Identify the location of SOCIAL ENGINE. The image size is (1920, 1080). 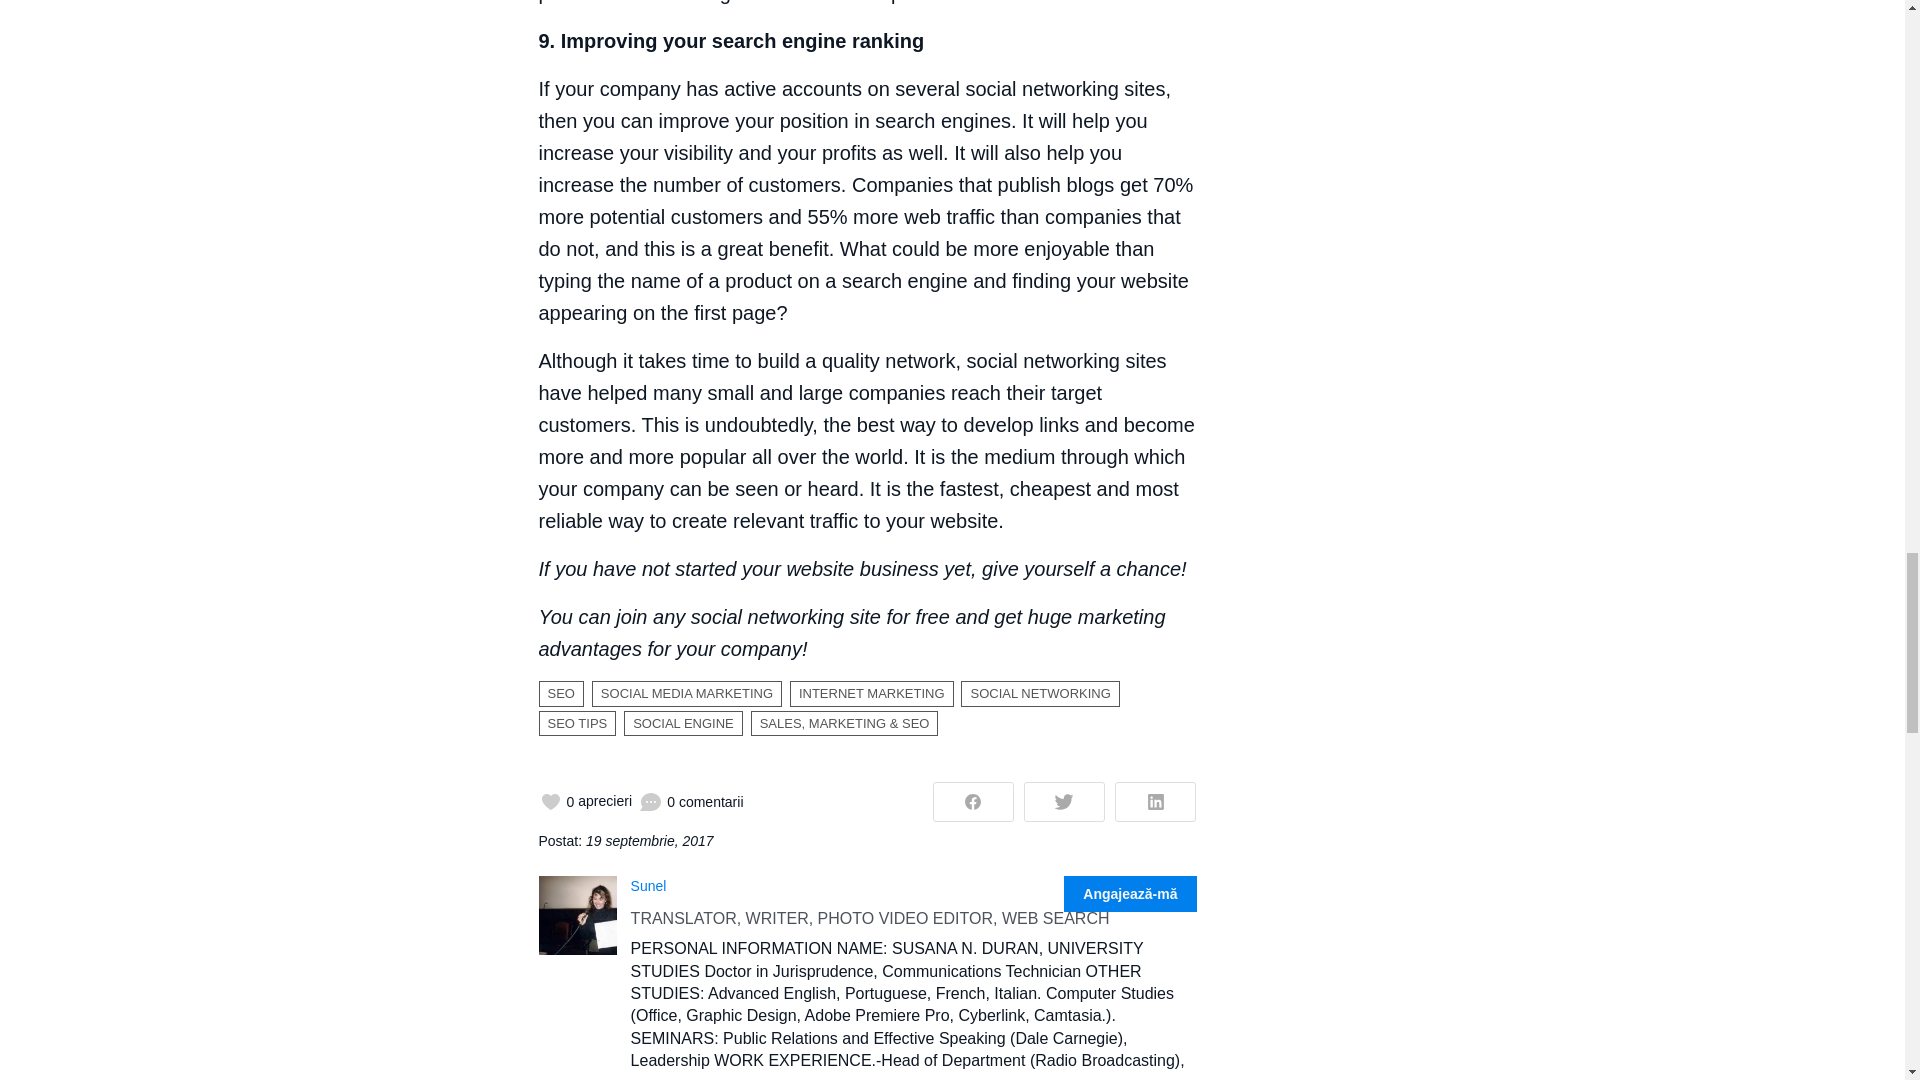
(684, 722).